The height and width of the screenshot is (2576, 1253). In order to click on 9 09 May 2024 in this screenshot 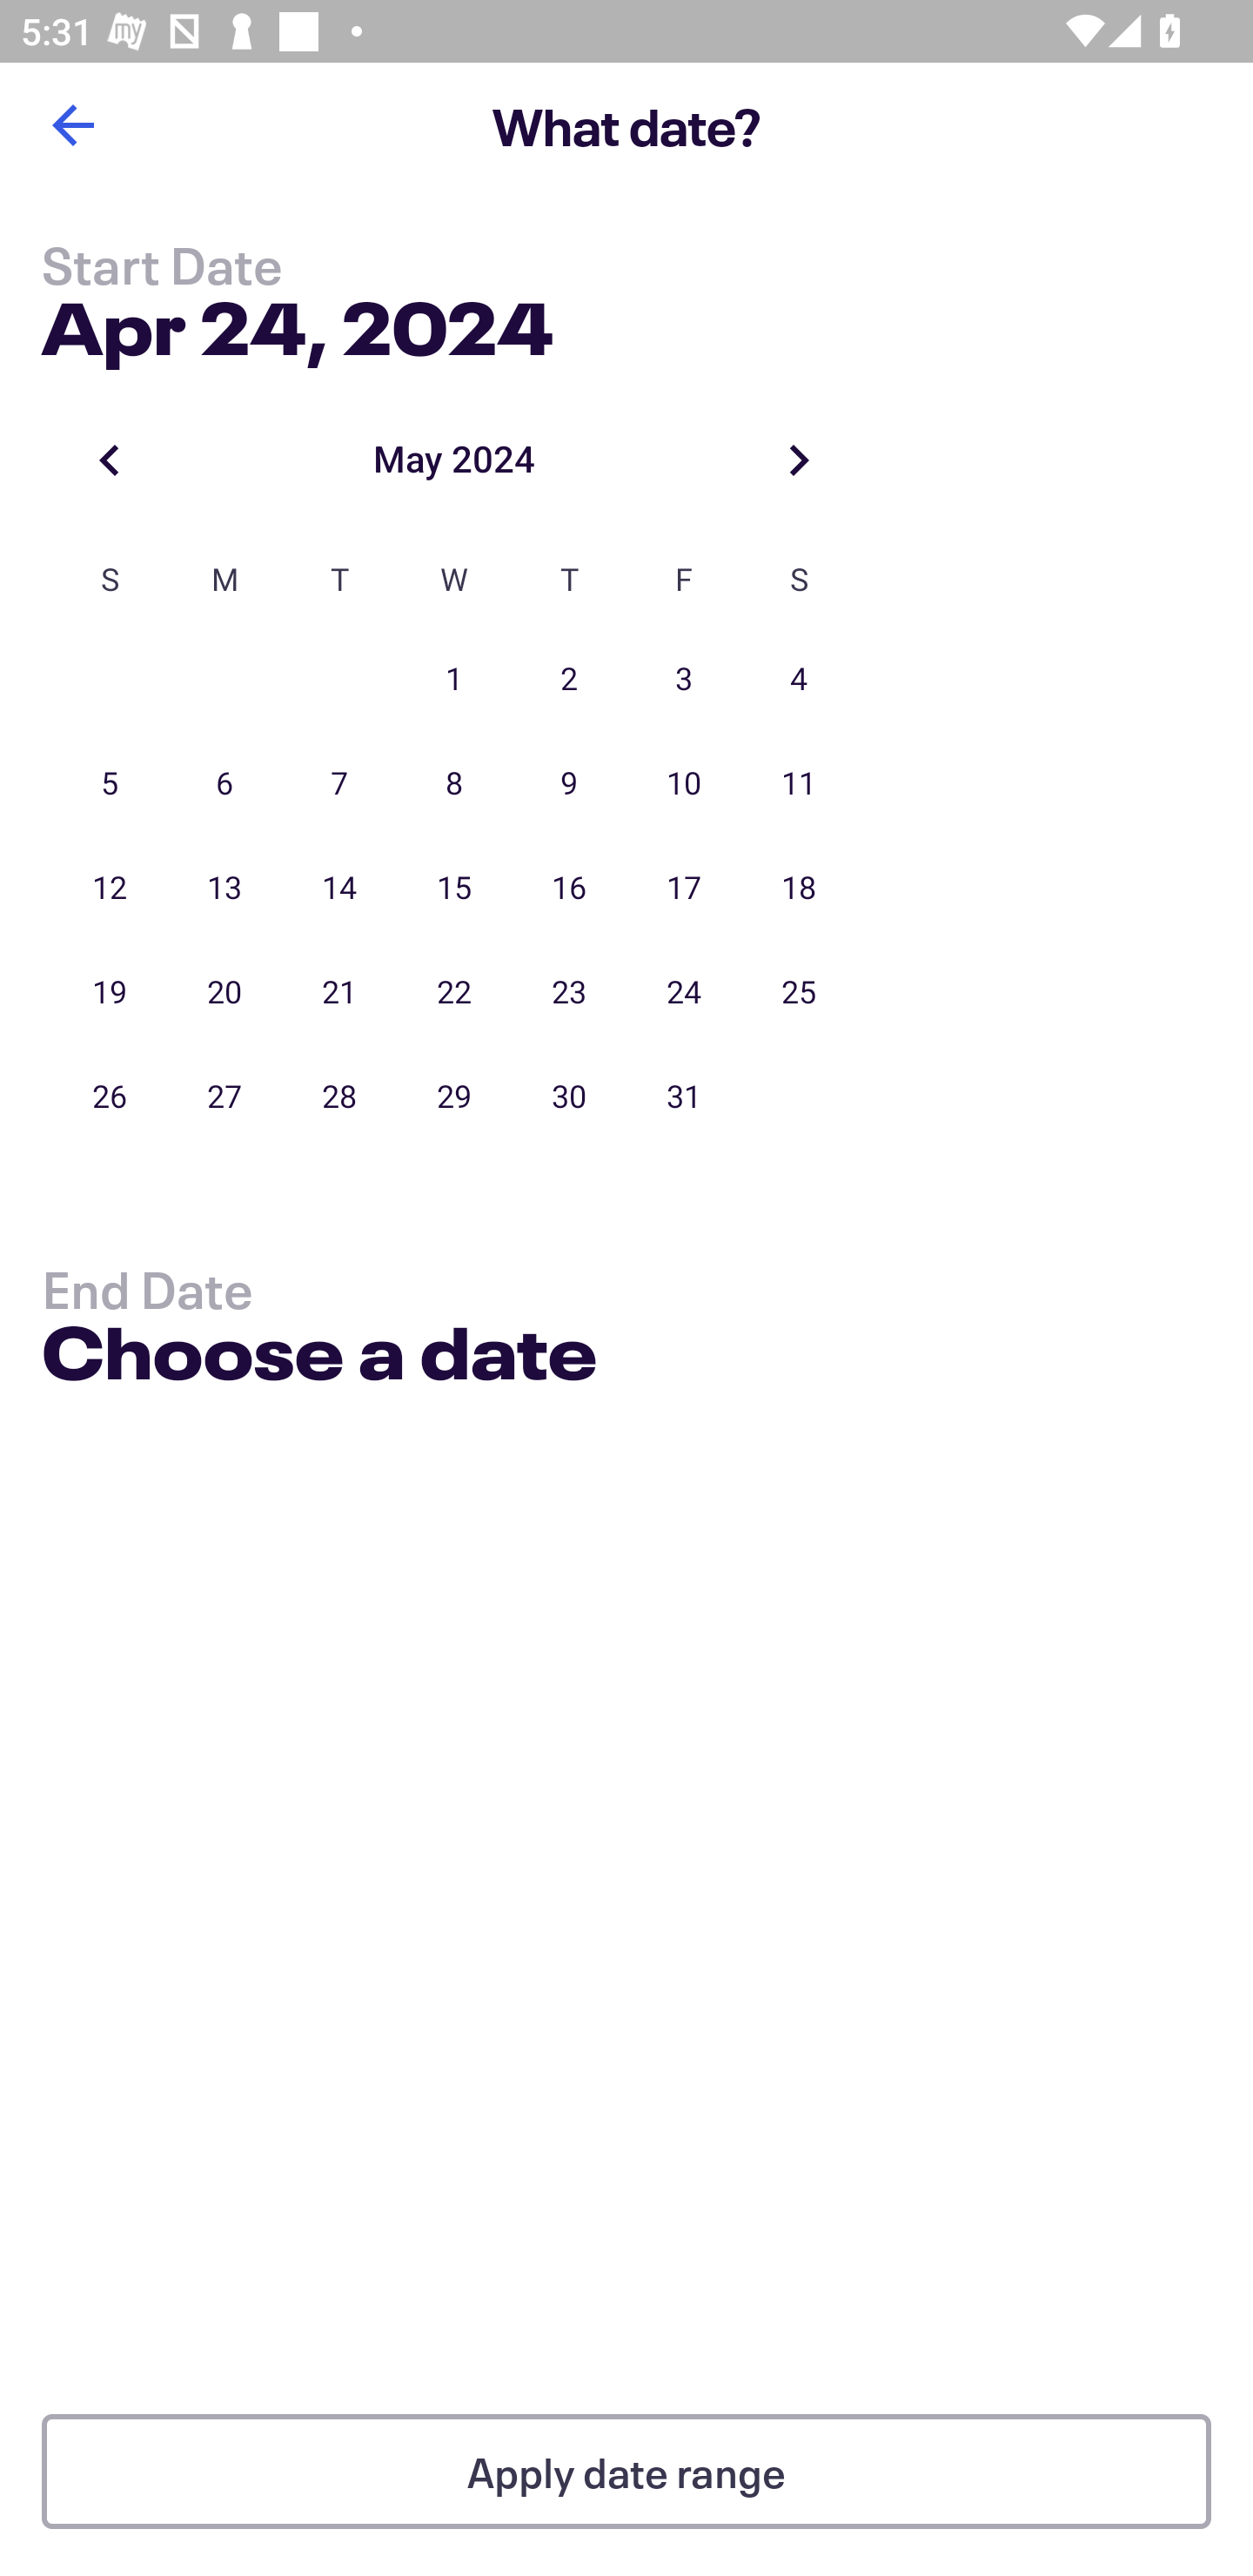, I will do `click(569, 784)`.